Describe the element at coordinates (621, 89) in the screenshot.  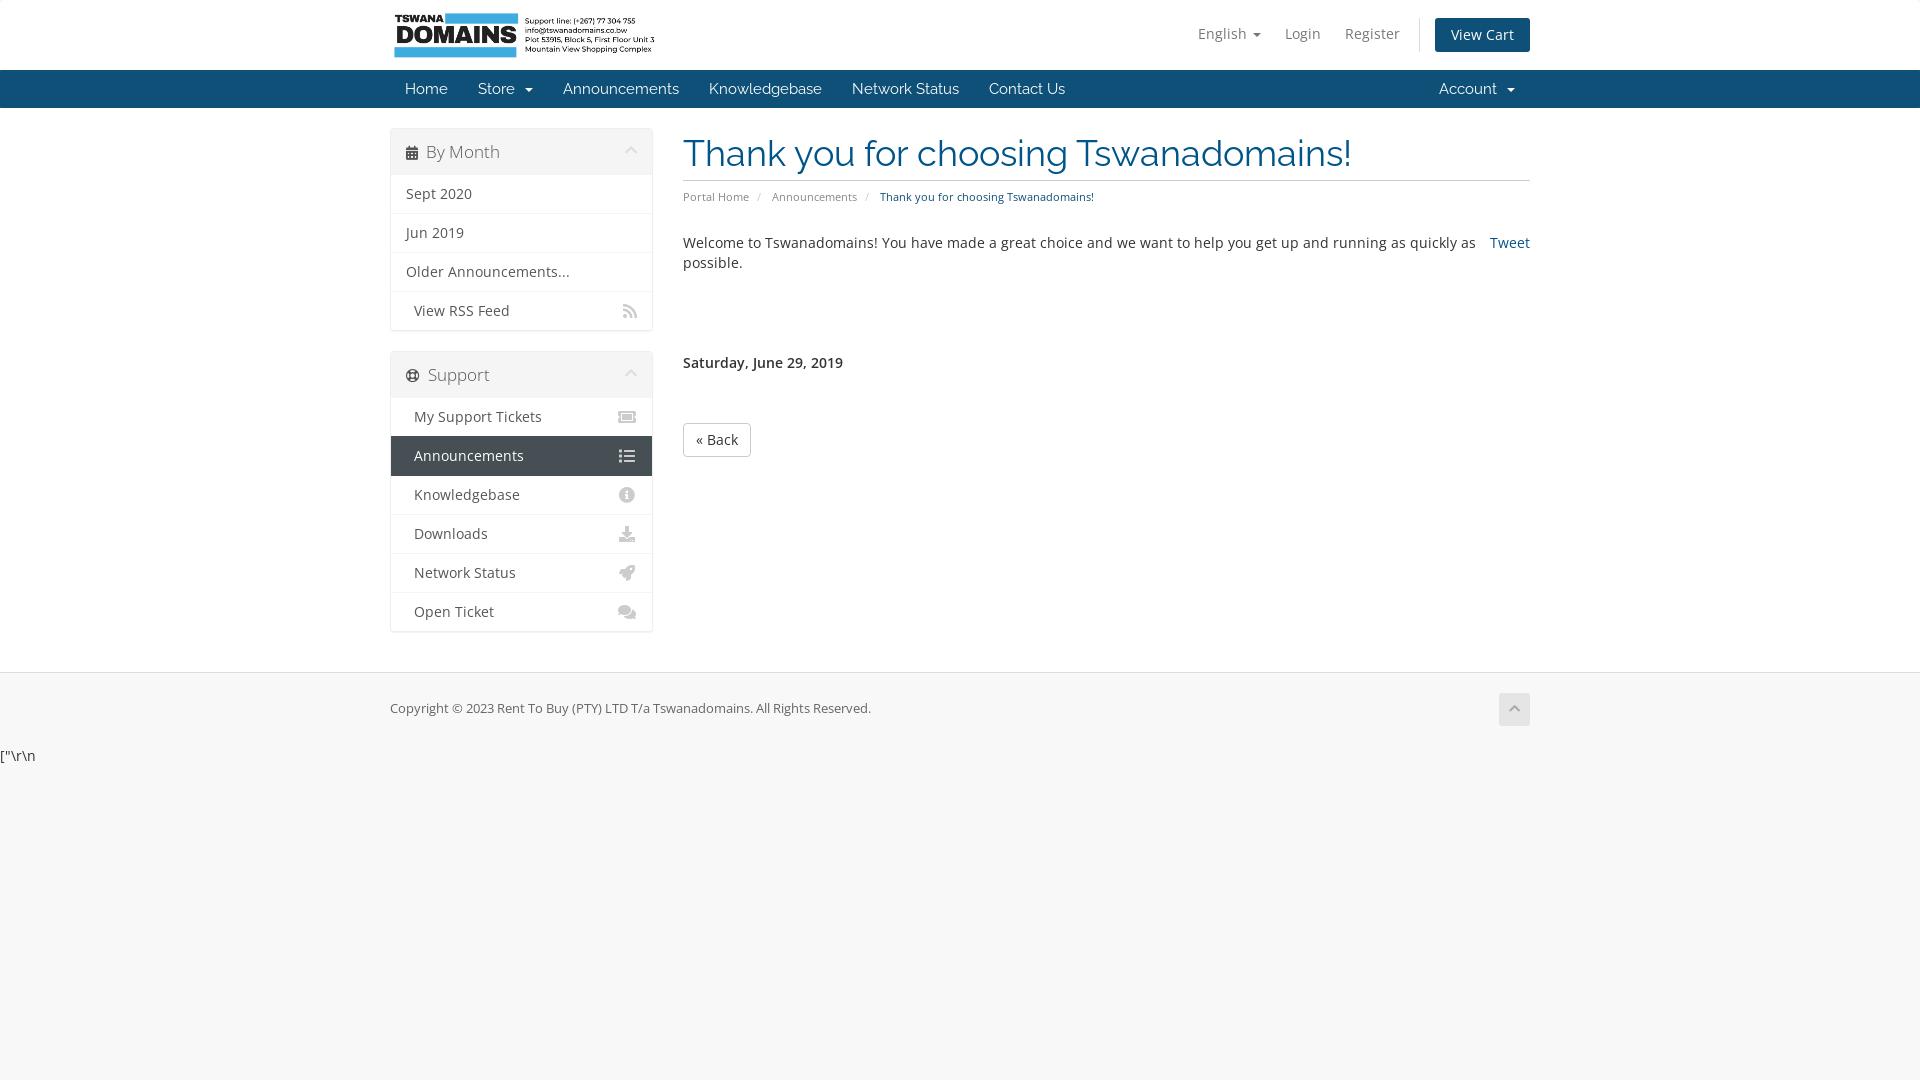
I see `Announcements` at that location.